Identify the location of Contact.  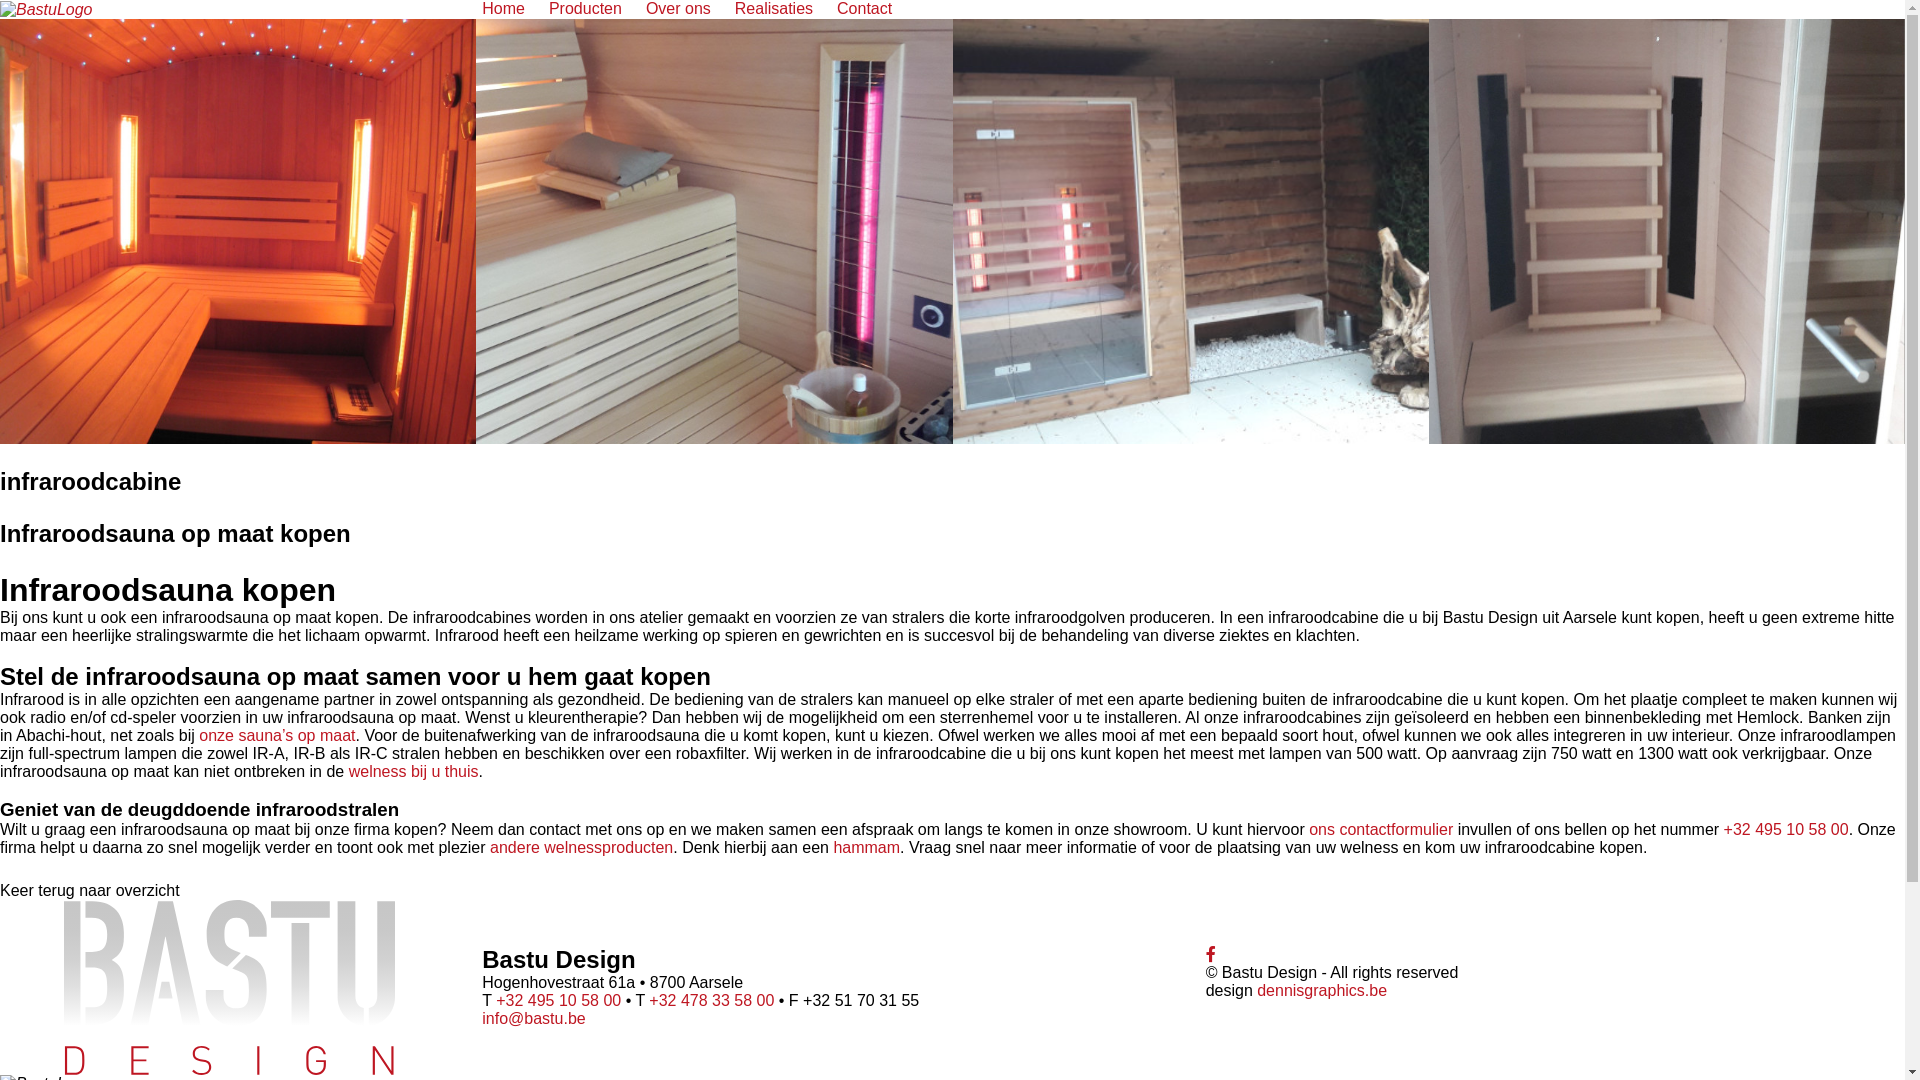
(864, 9).